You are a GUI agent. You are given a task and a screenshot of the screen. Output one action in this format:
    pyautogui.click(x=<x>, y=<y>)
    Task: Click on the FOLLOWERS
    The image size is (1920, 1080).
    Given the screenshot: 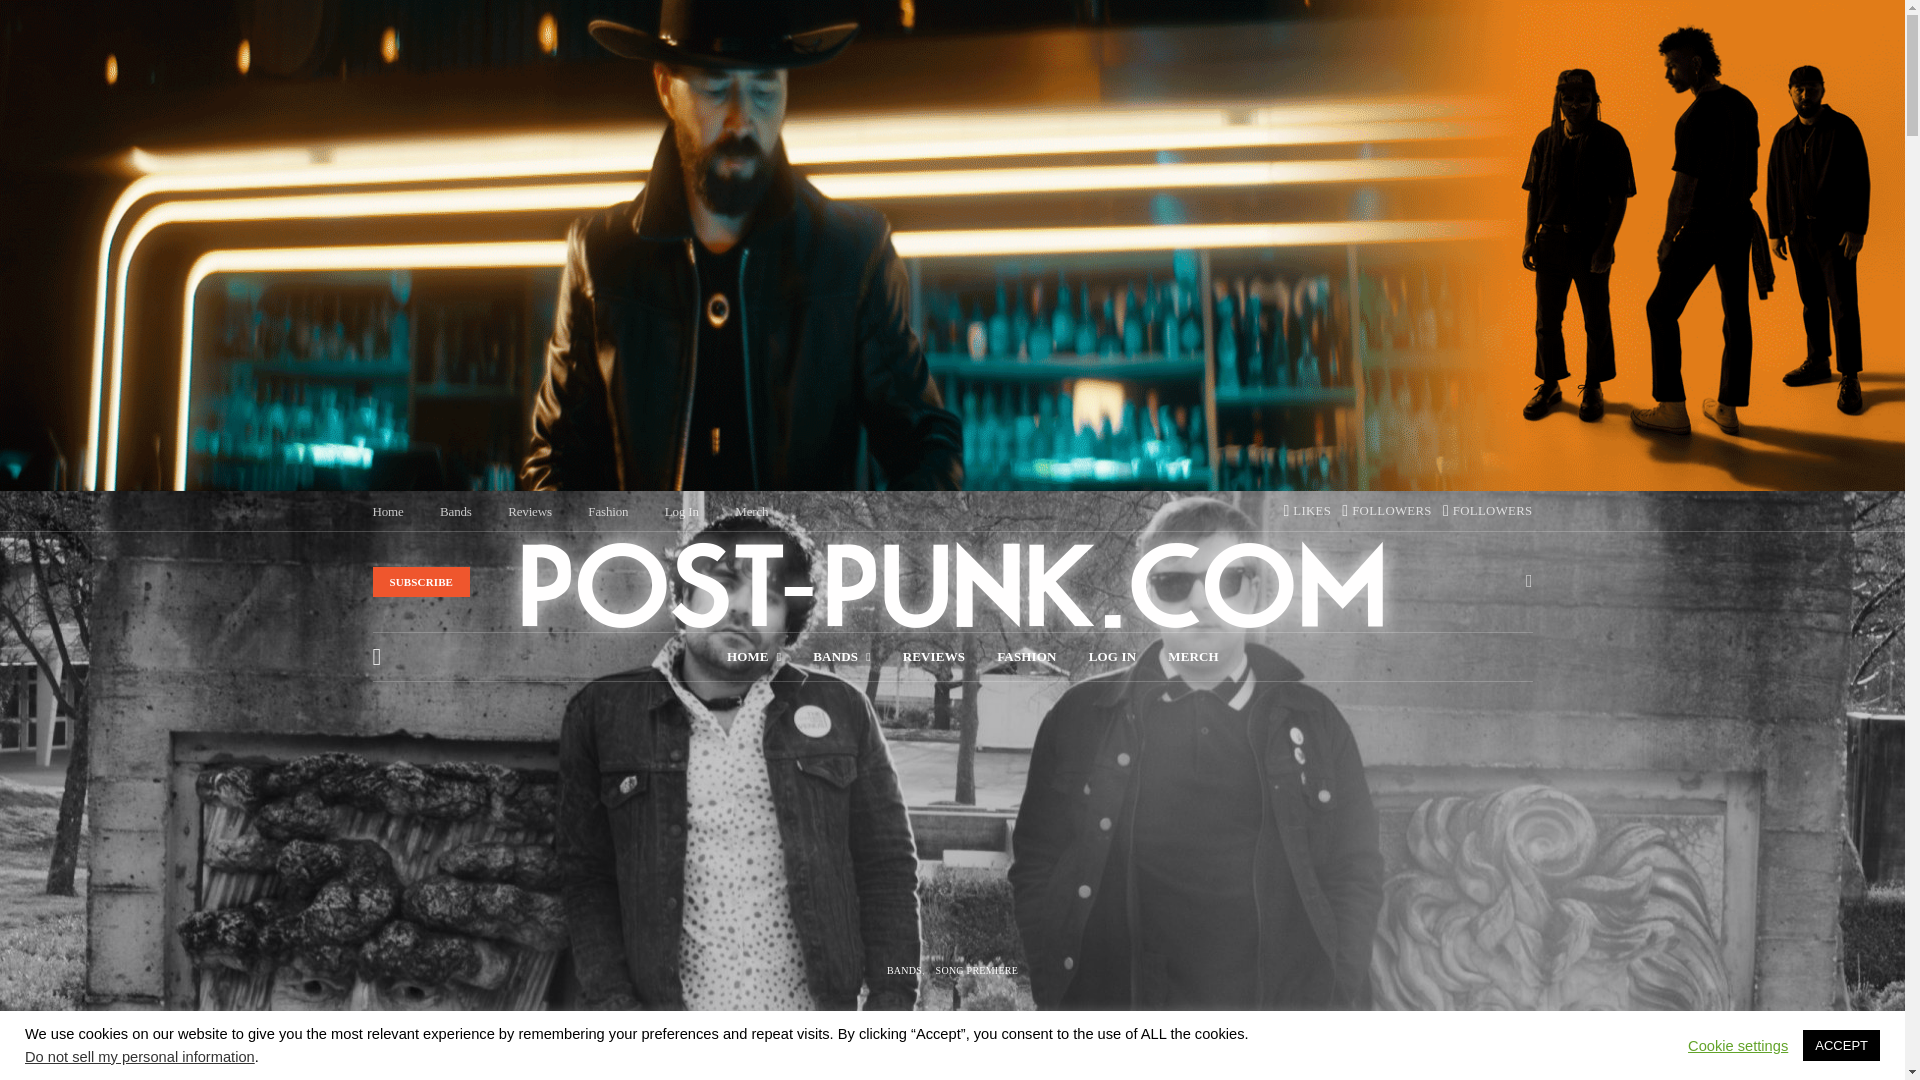 What is the action you would take?
    pyautogui.click(x=1488, y=511)
    